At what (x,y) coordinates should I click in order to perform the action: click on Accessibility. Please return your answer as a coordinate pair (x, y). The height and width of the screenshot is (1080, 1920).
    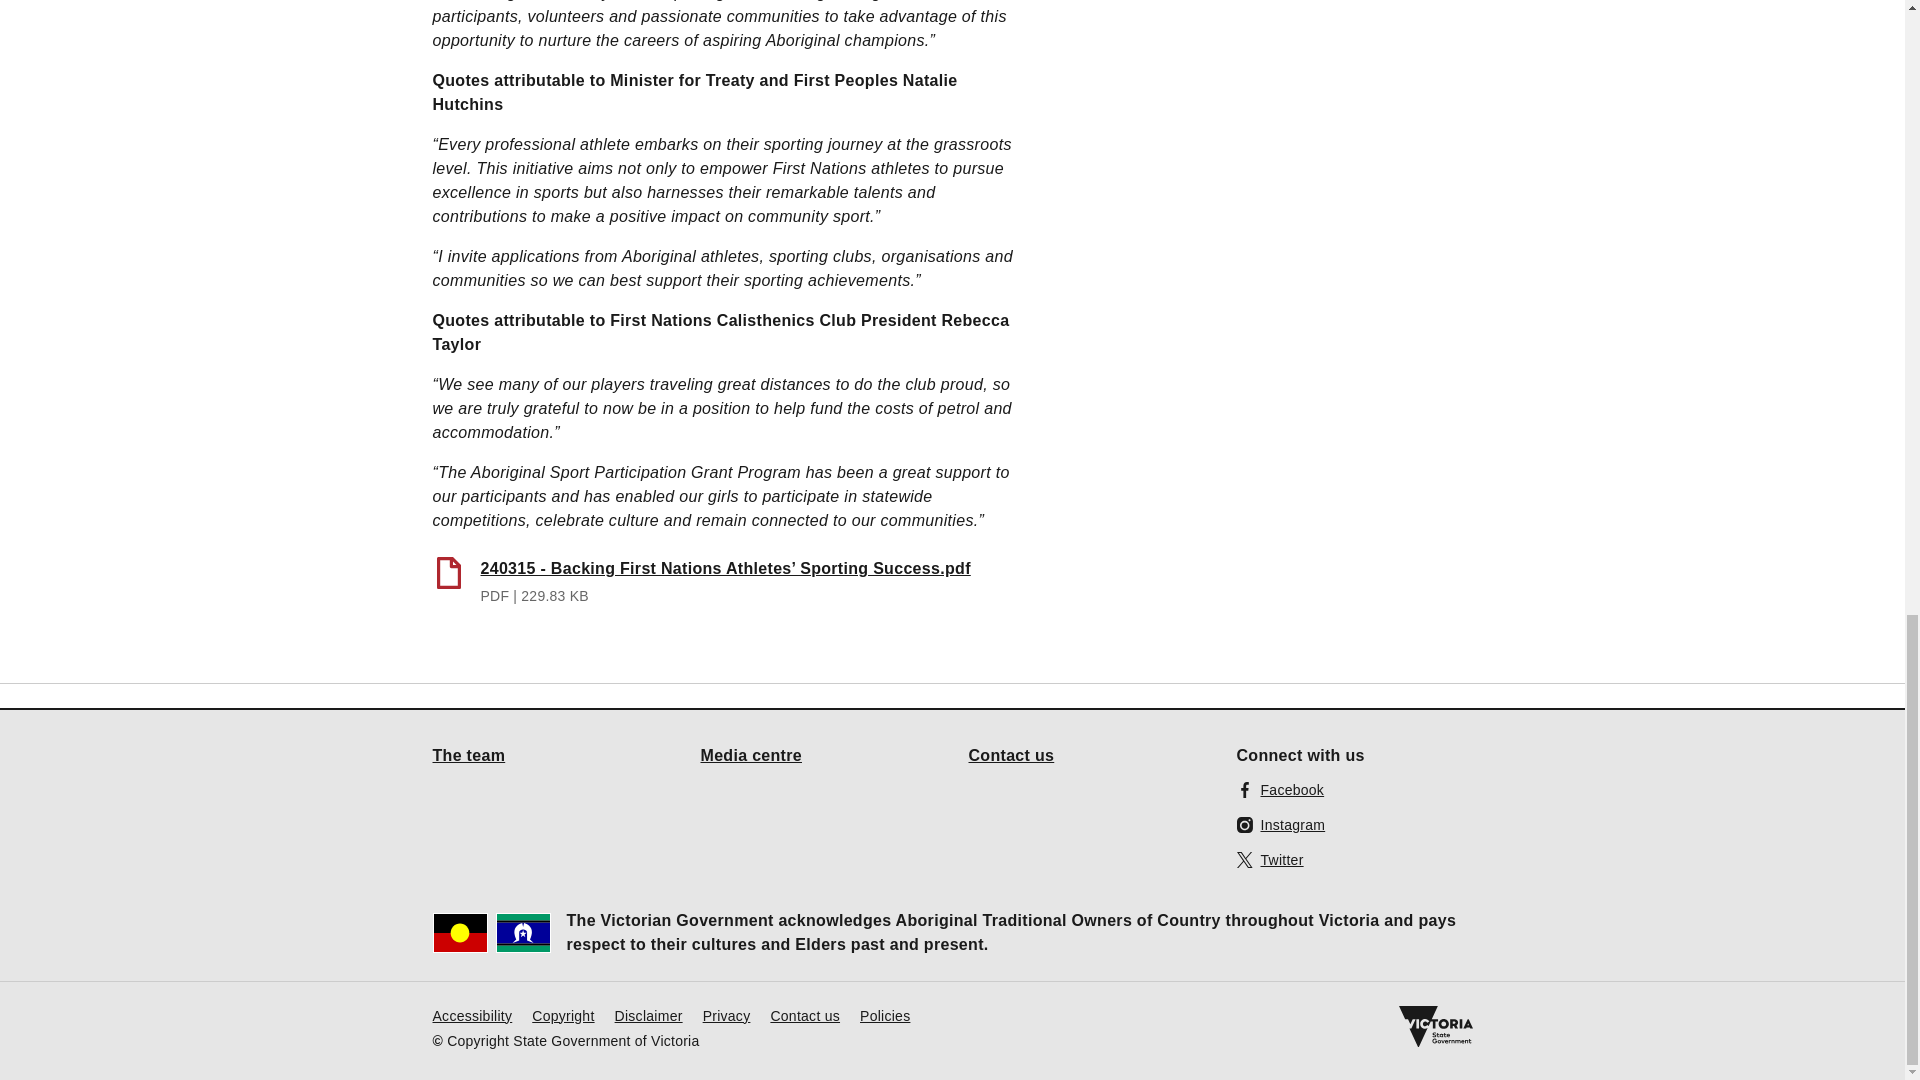
    Looking at the image, I should click on (472, 1014).